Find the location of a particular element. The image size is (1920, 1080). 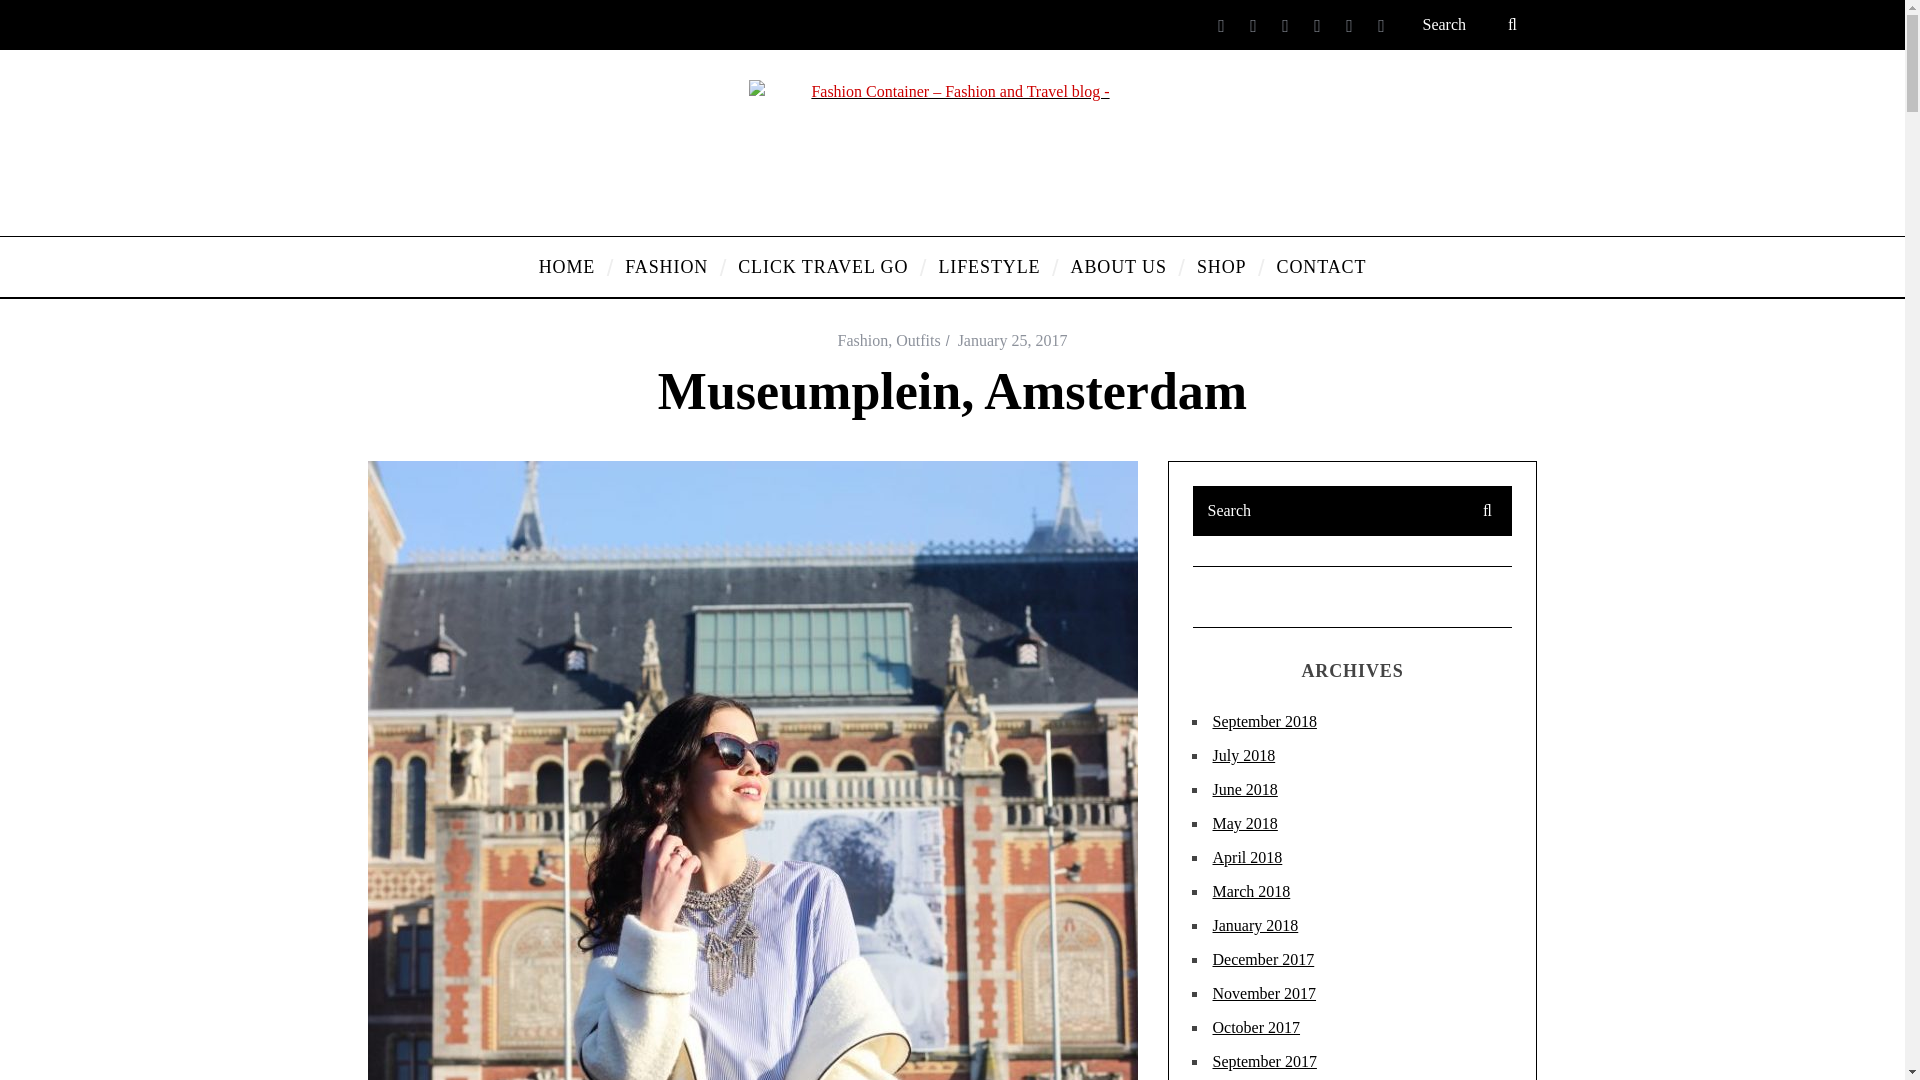

Outfits is located at coordinates (918, 340).